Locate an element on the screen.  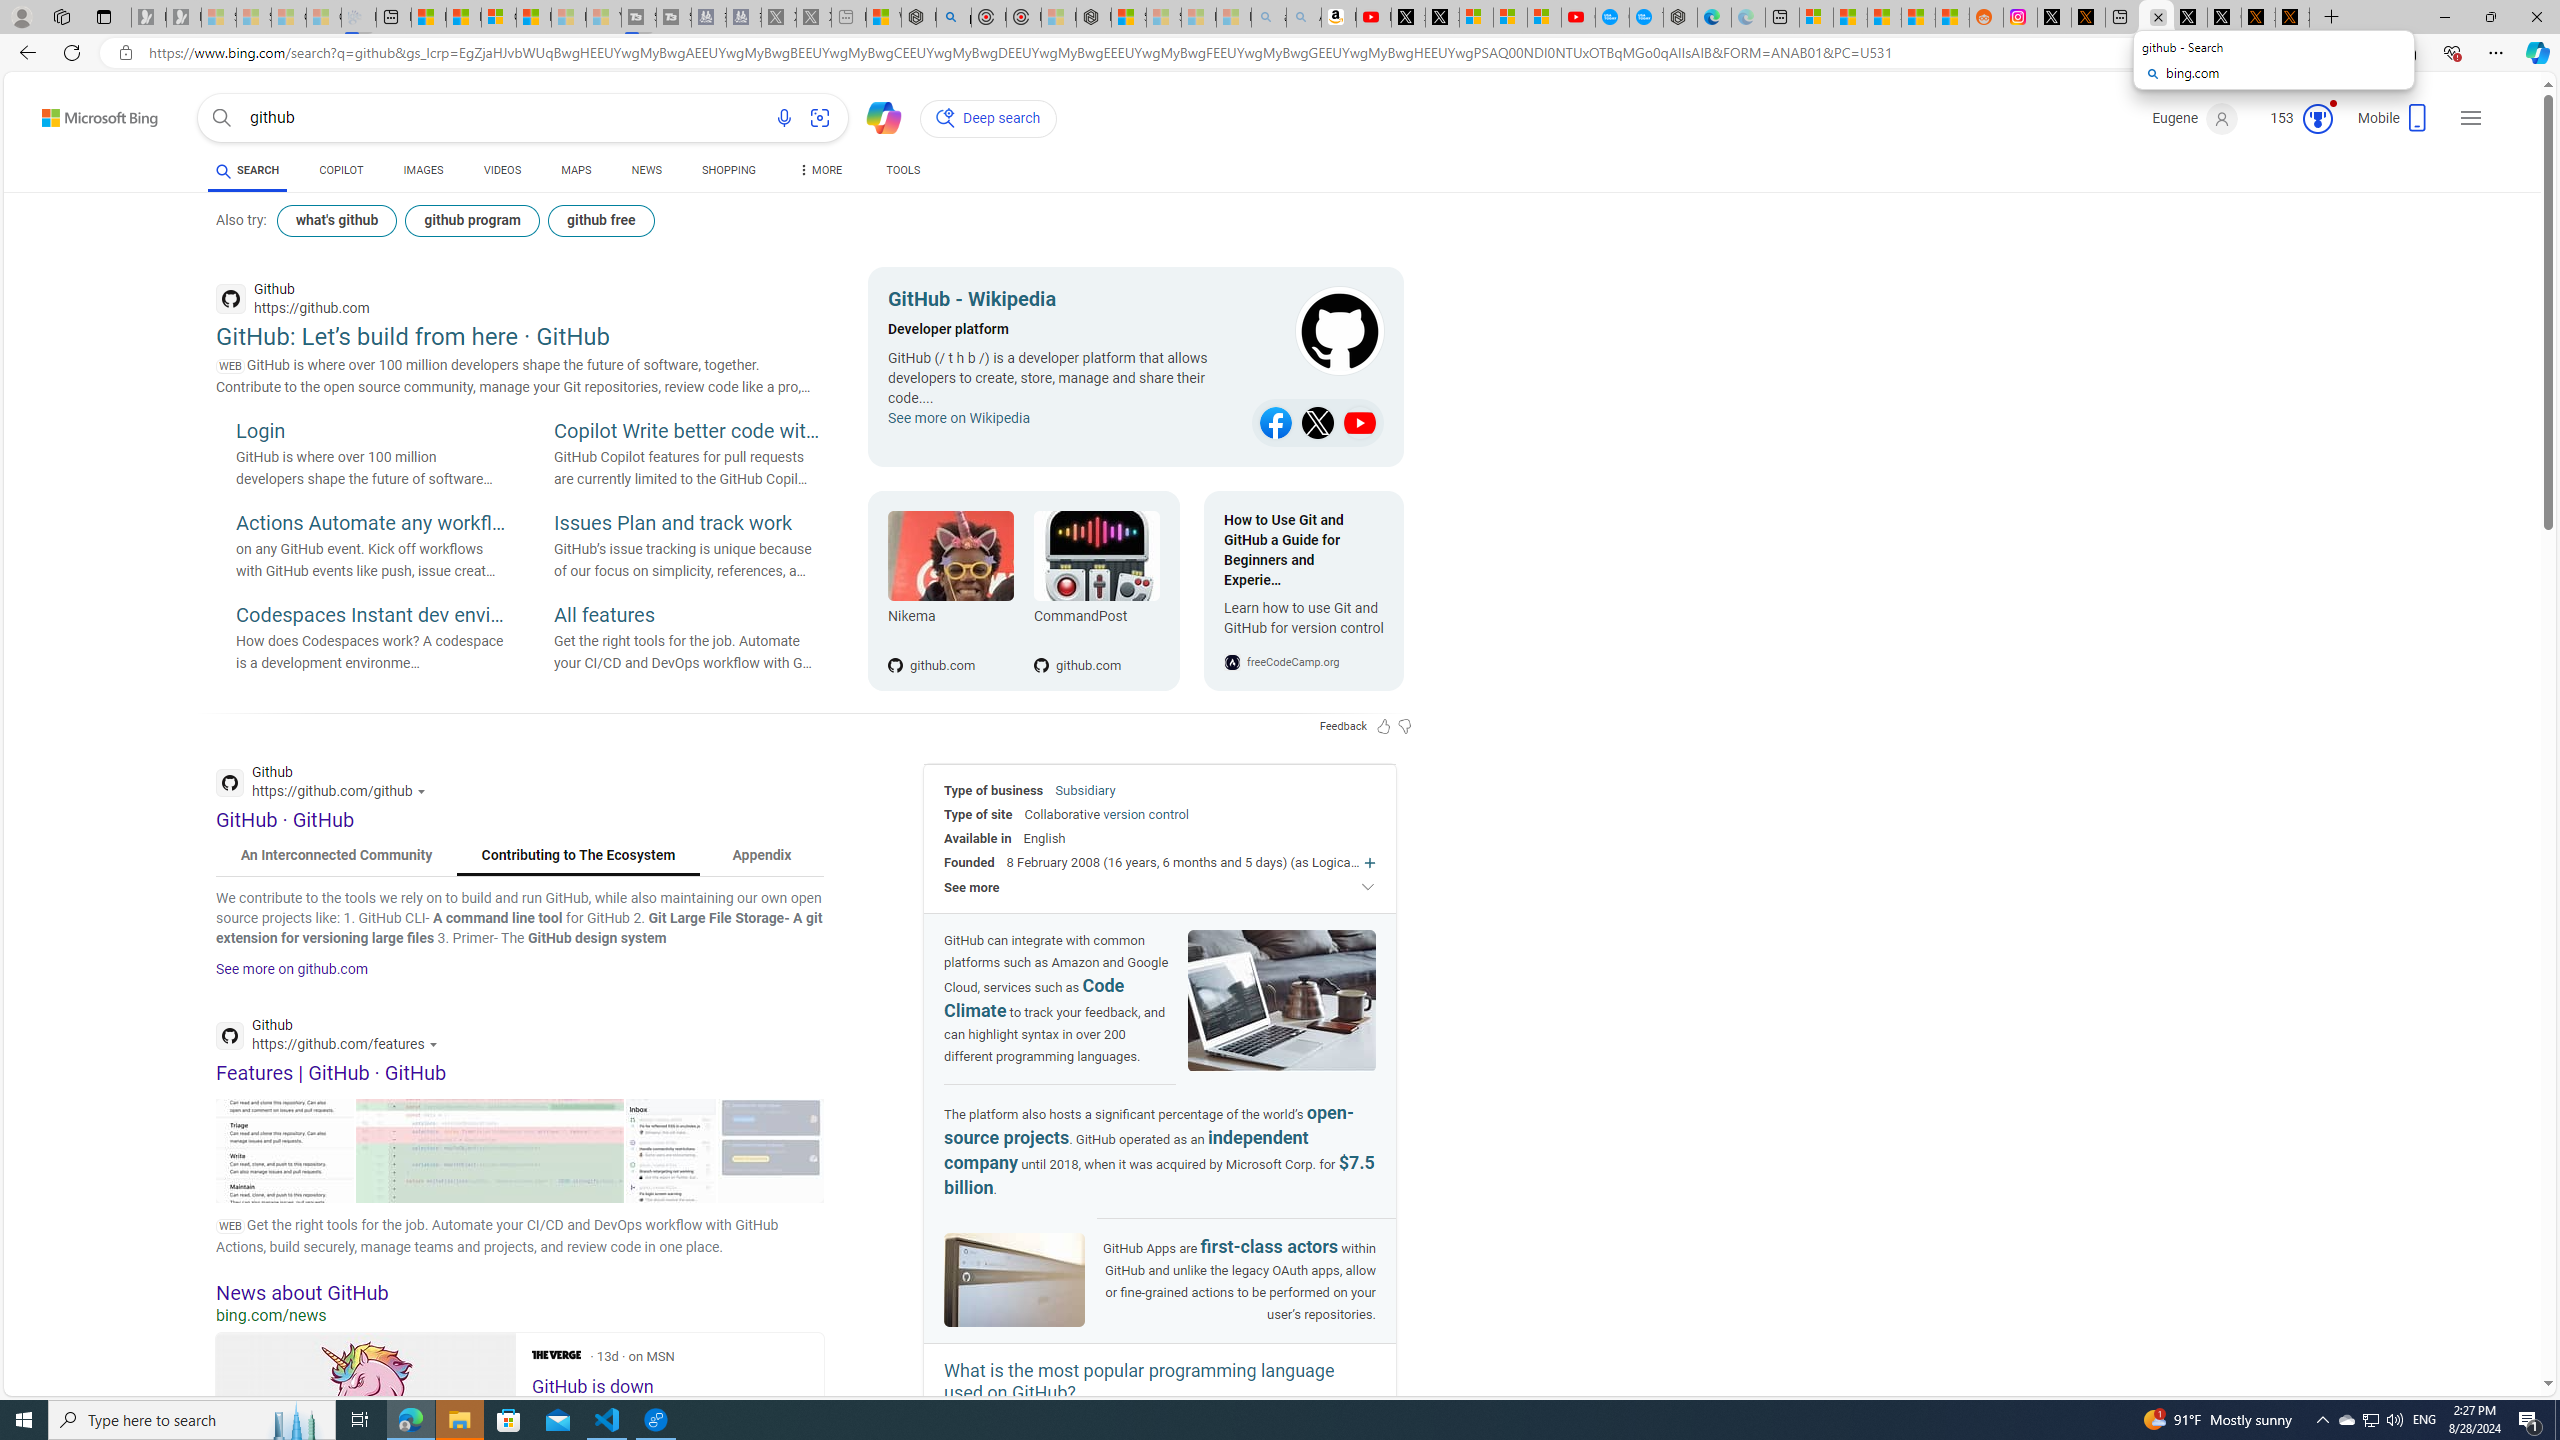
Search button is located at coordinates (222, 118).